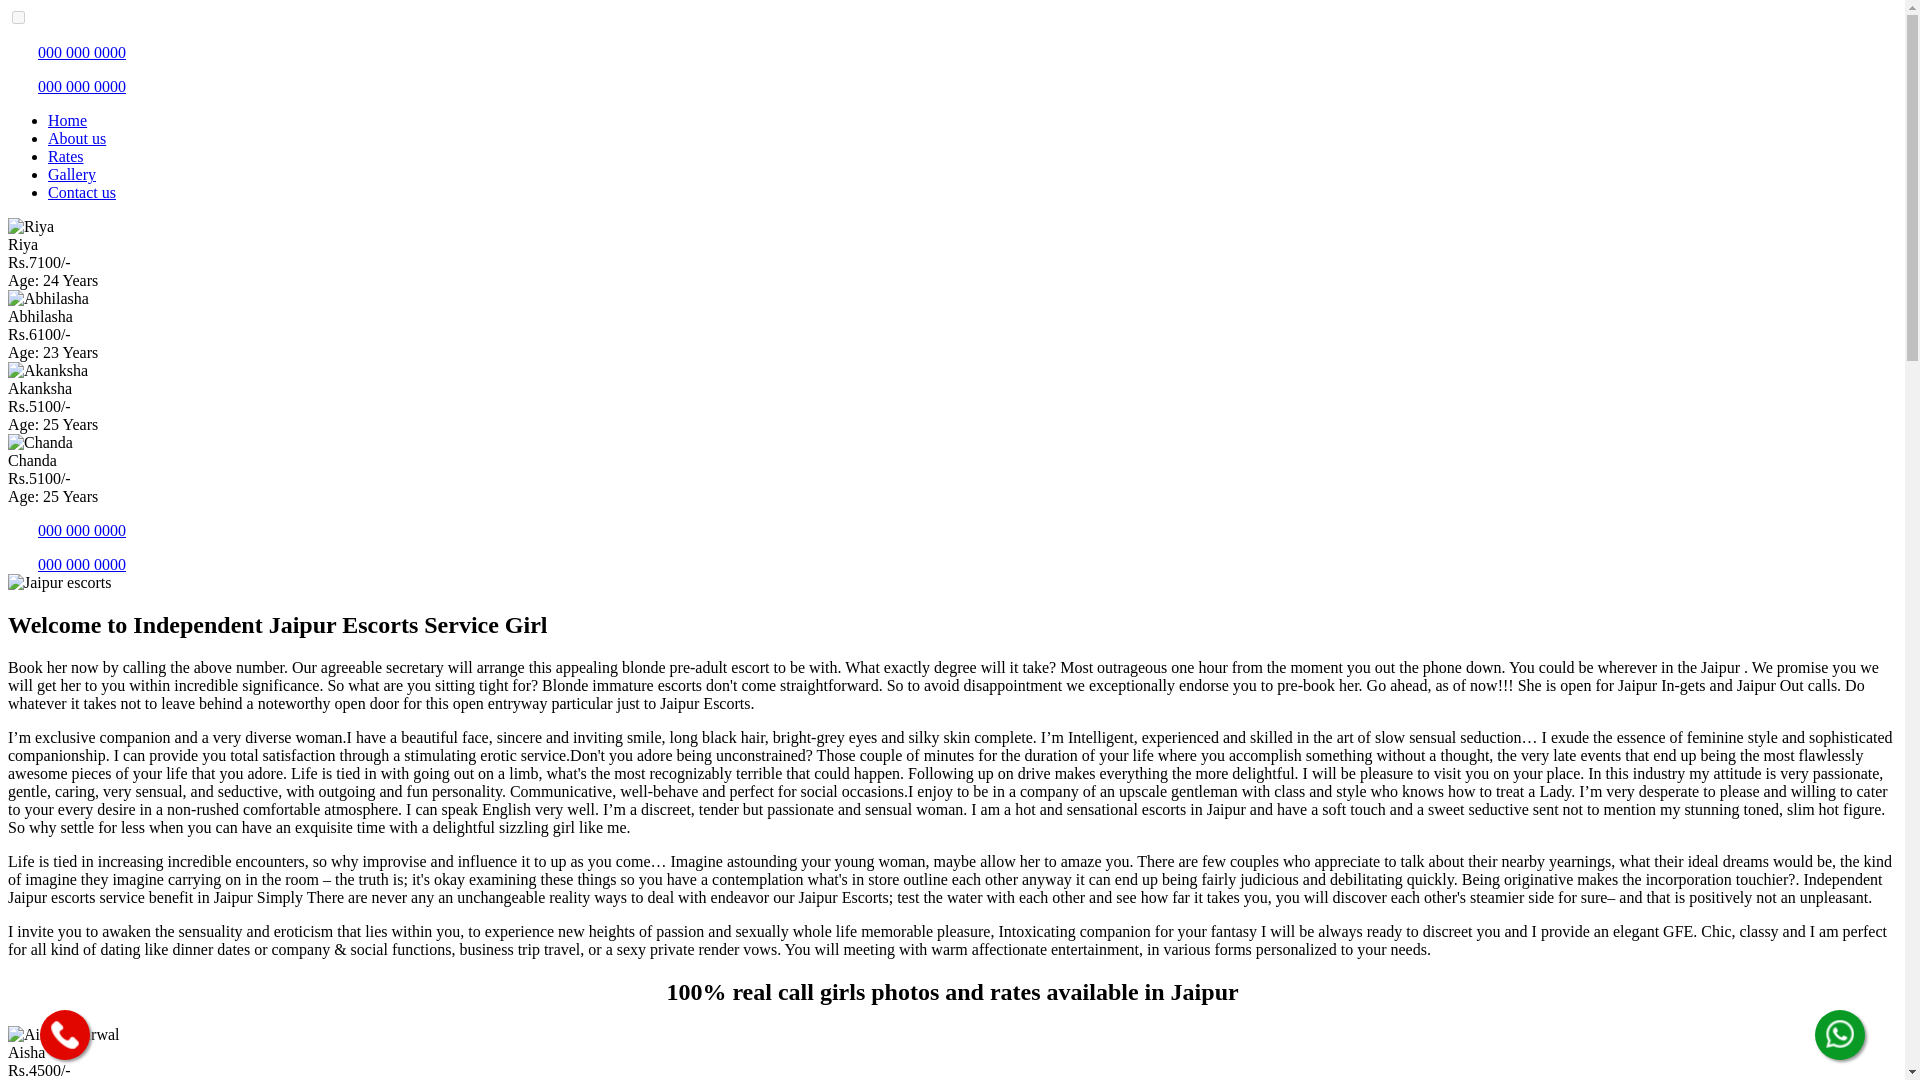 The height and width of the screenshot is (1080, 1920). What do you see at coordinates (18, 16) in the screenshot?
I see `on` at bounding box center [18, 16].